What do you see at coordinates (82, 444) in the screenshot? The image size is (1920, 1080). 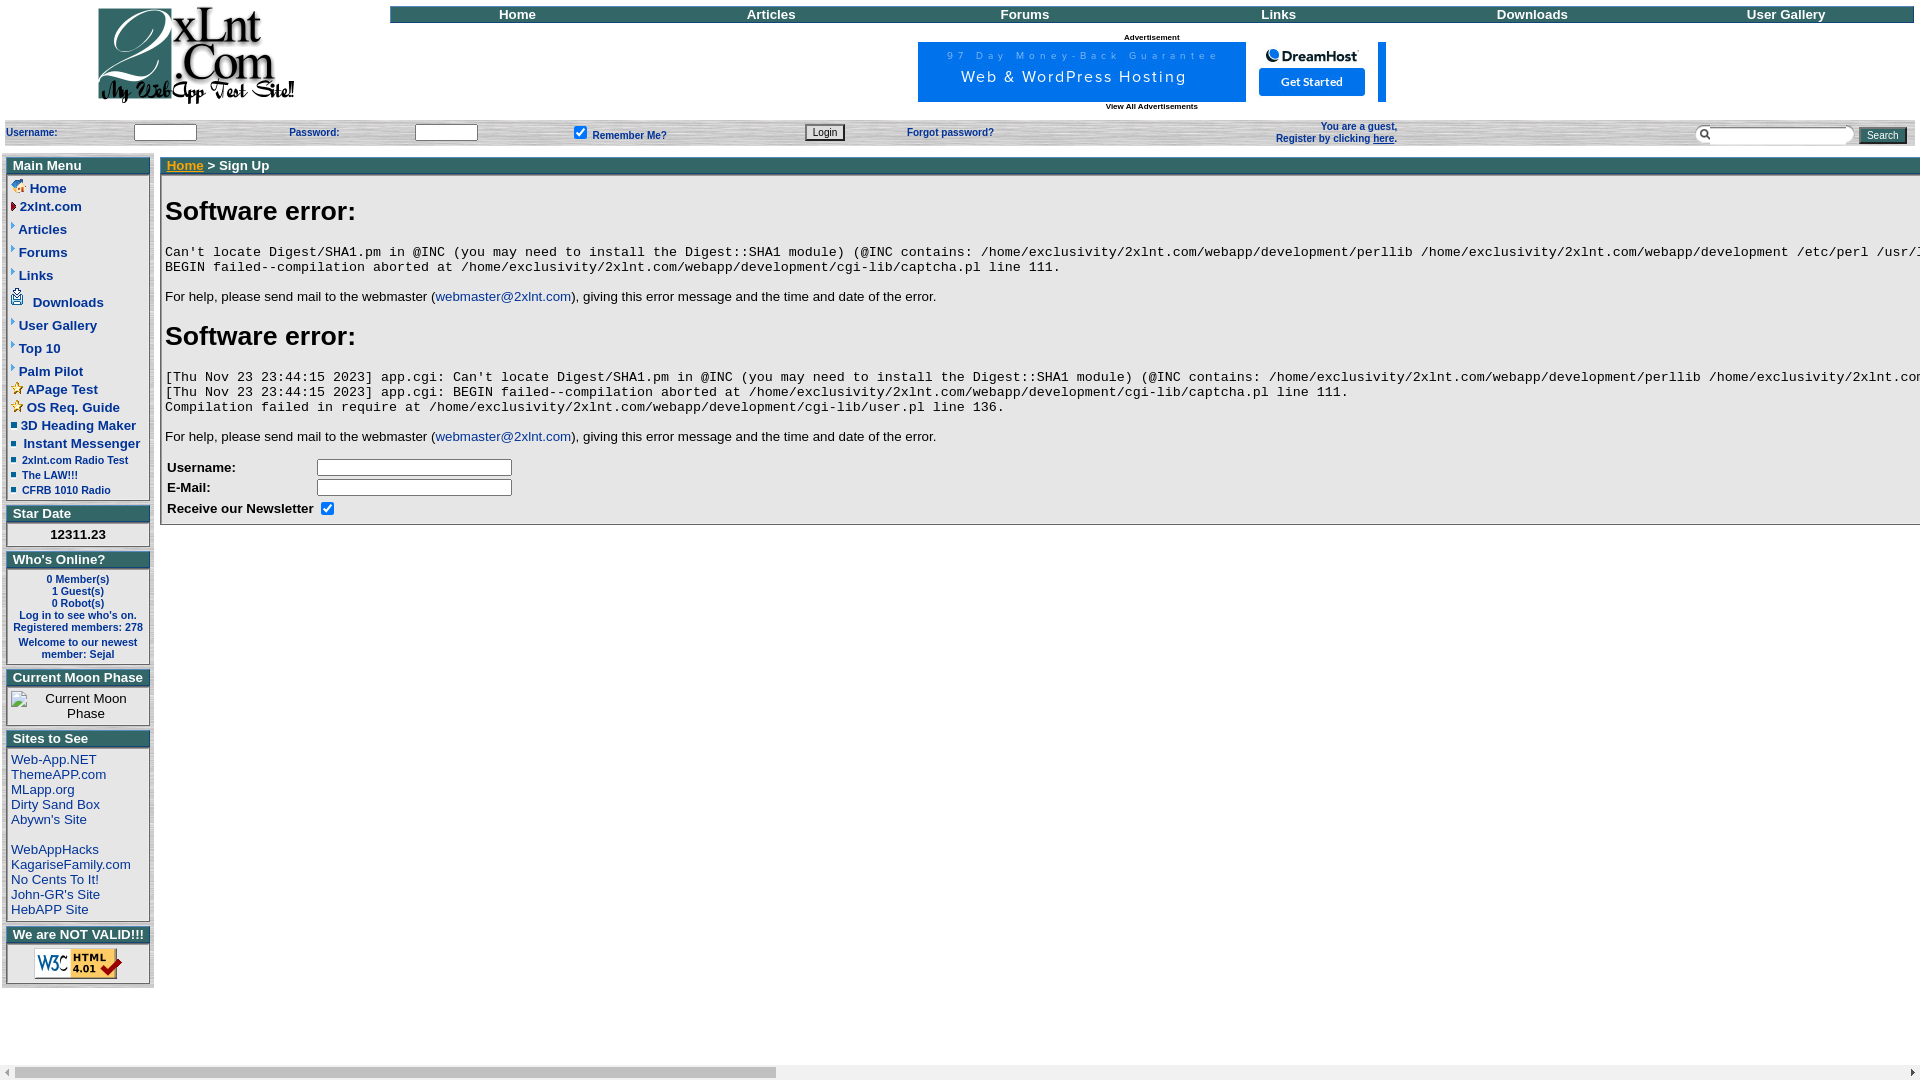 I see `Instant Messenger` at bounding box center [82, 444].